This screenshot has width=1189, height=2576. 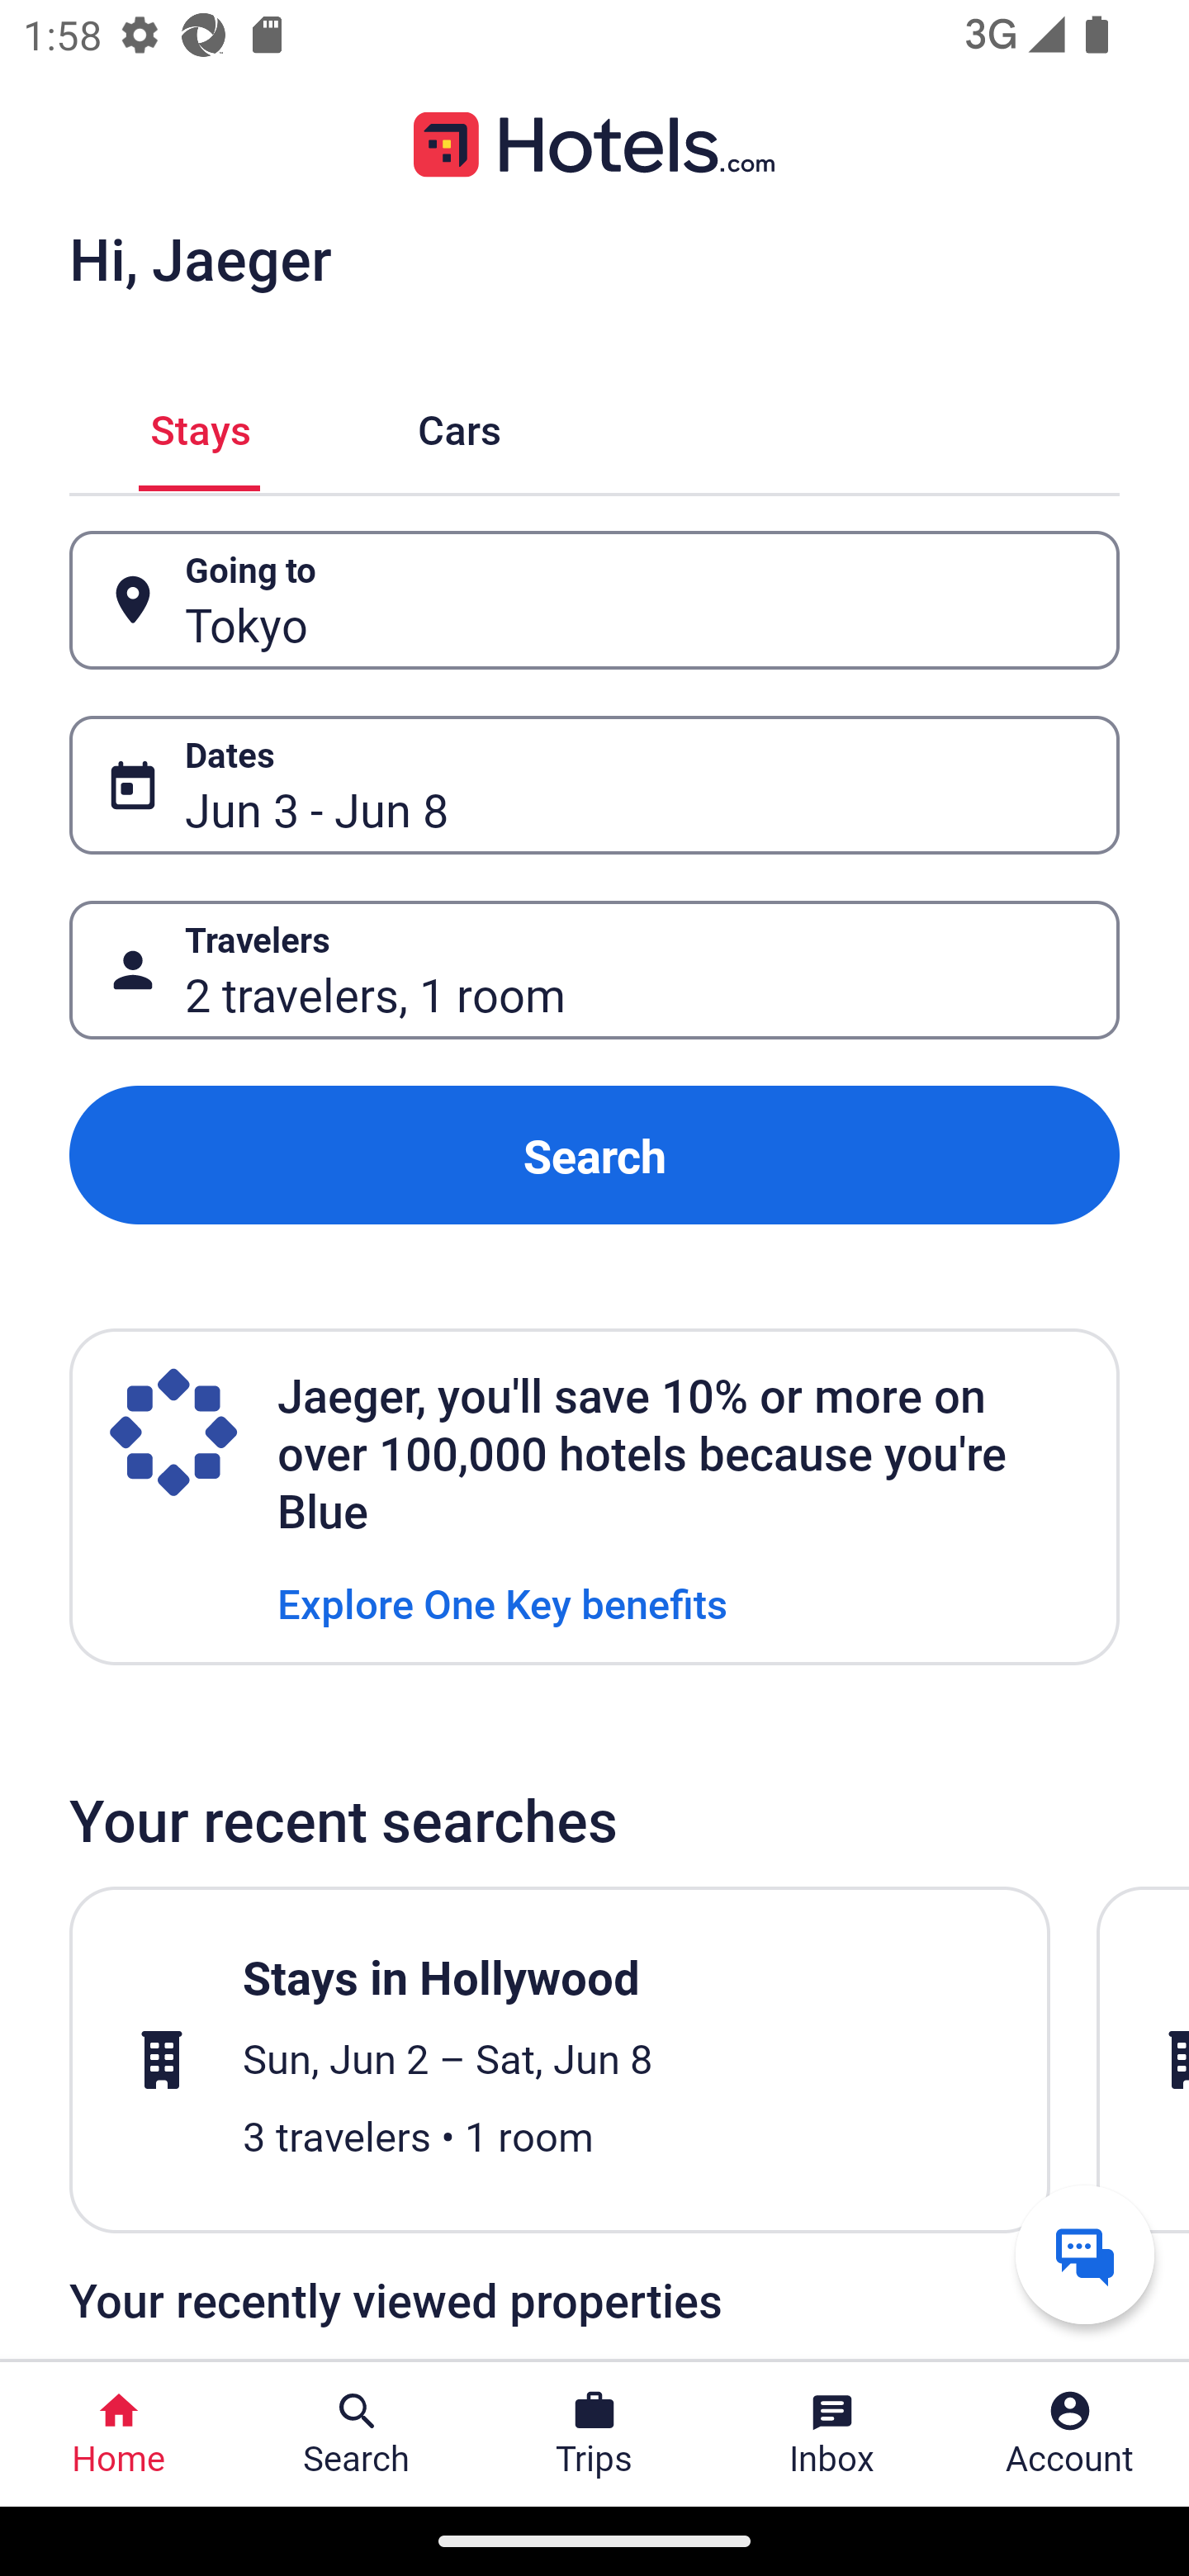 What do you see at coordinates (1085, 2254) in the screenshot?
I see `Get help from a virtual agent` at bounding box center [1085, 2254].